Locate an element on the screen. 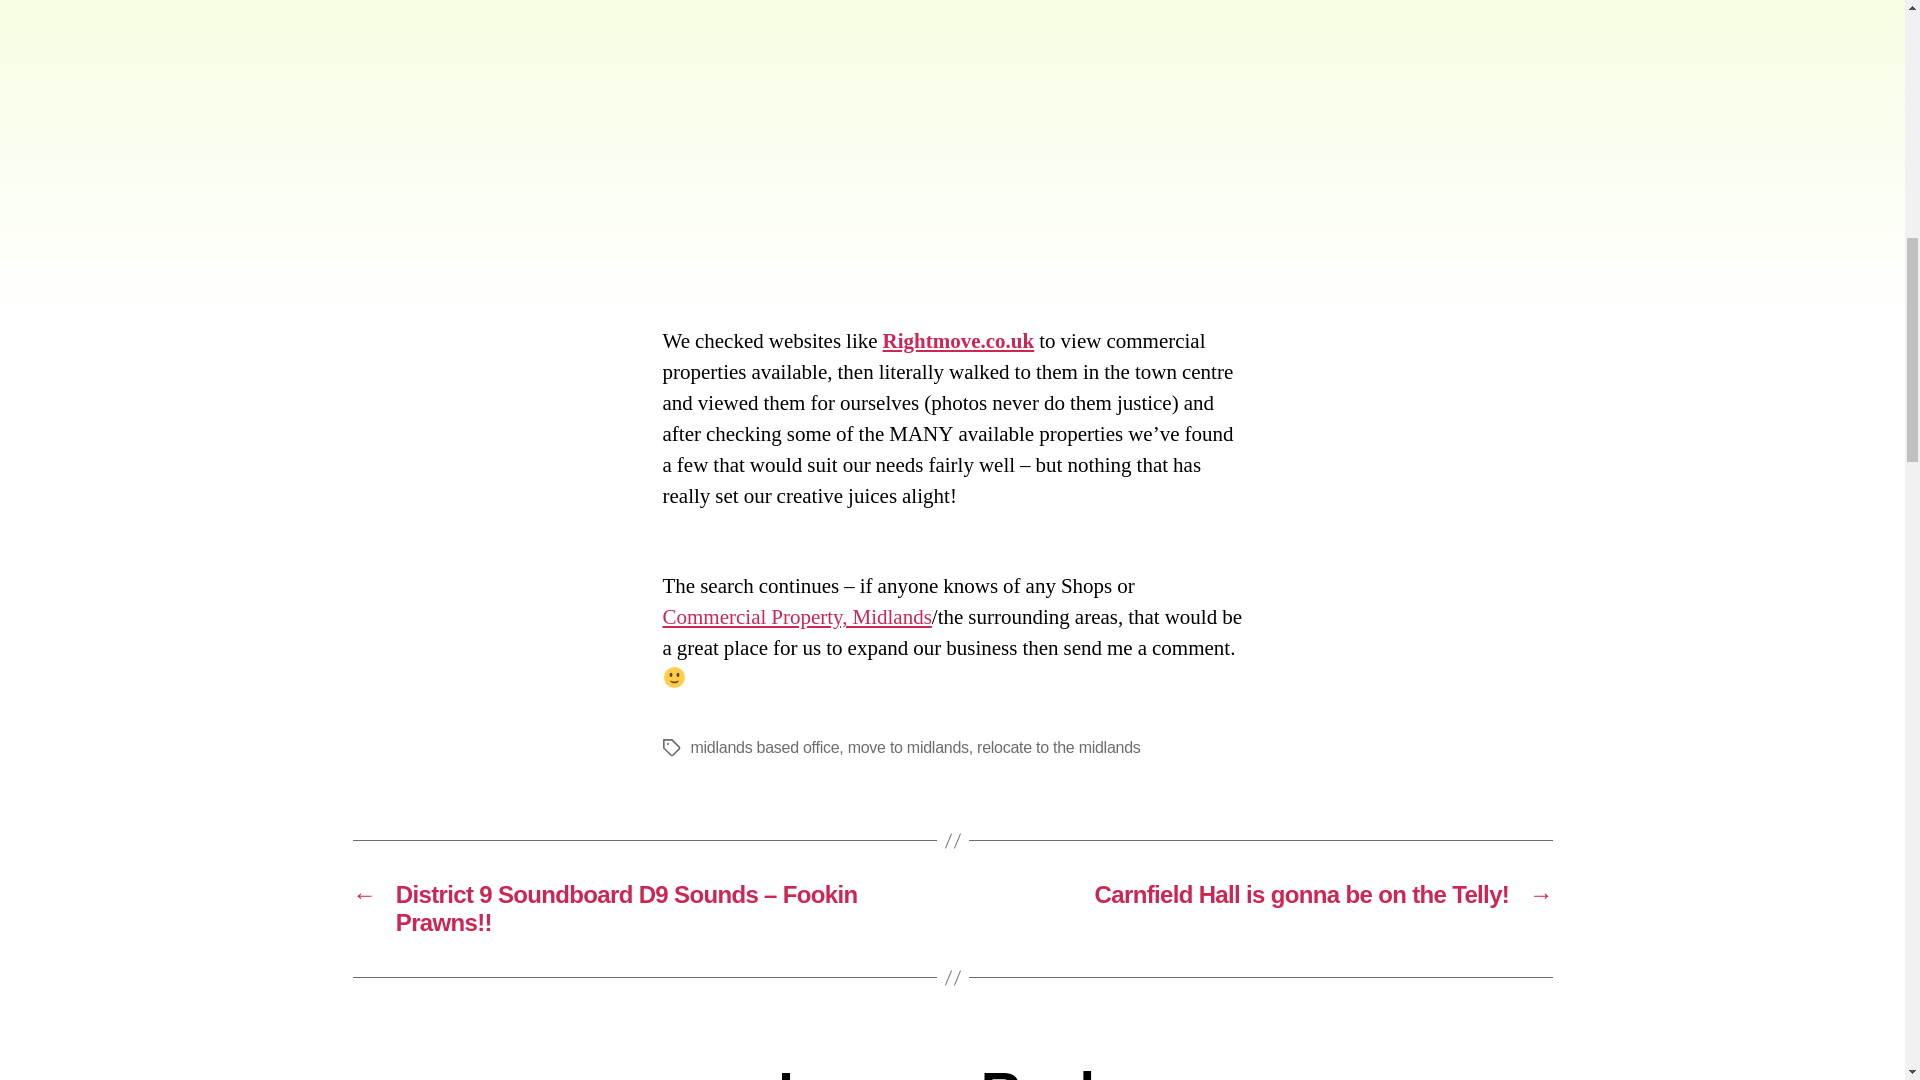  Commercial Property, Midlands is located at coordinates (796, 616).